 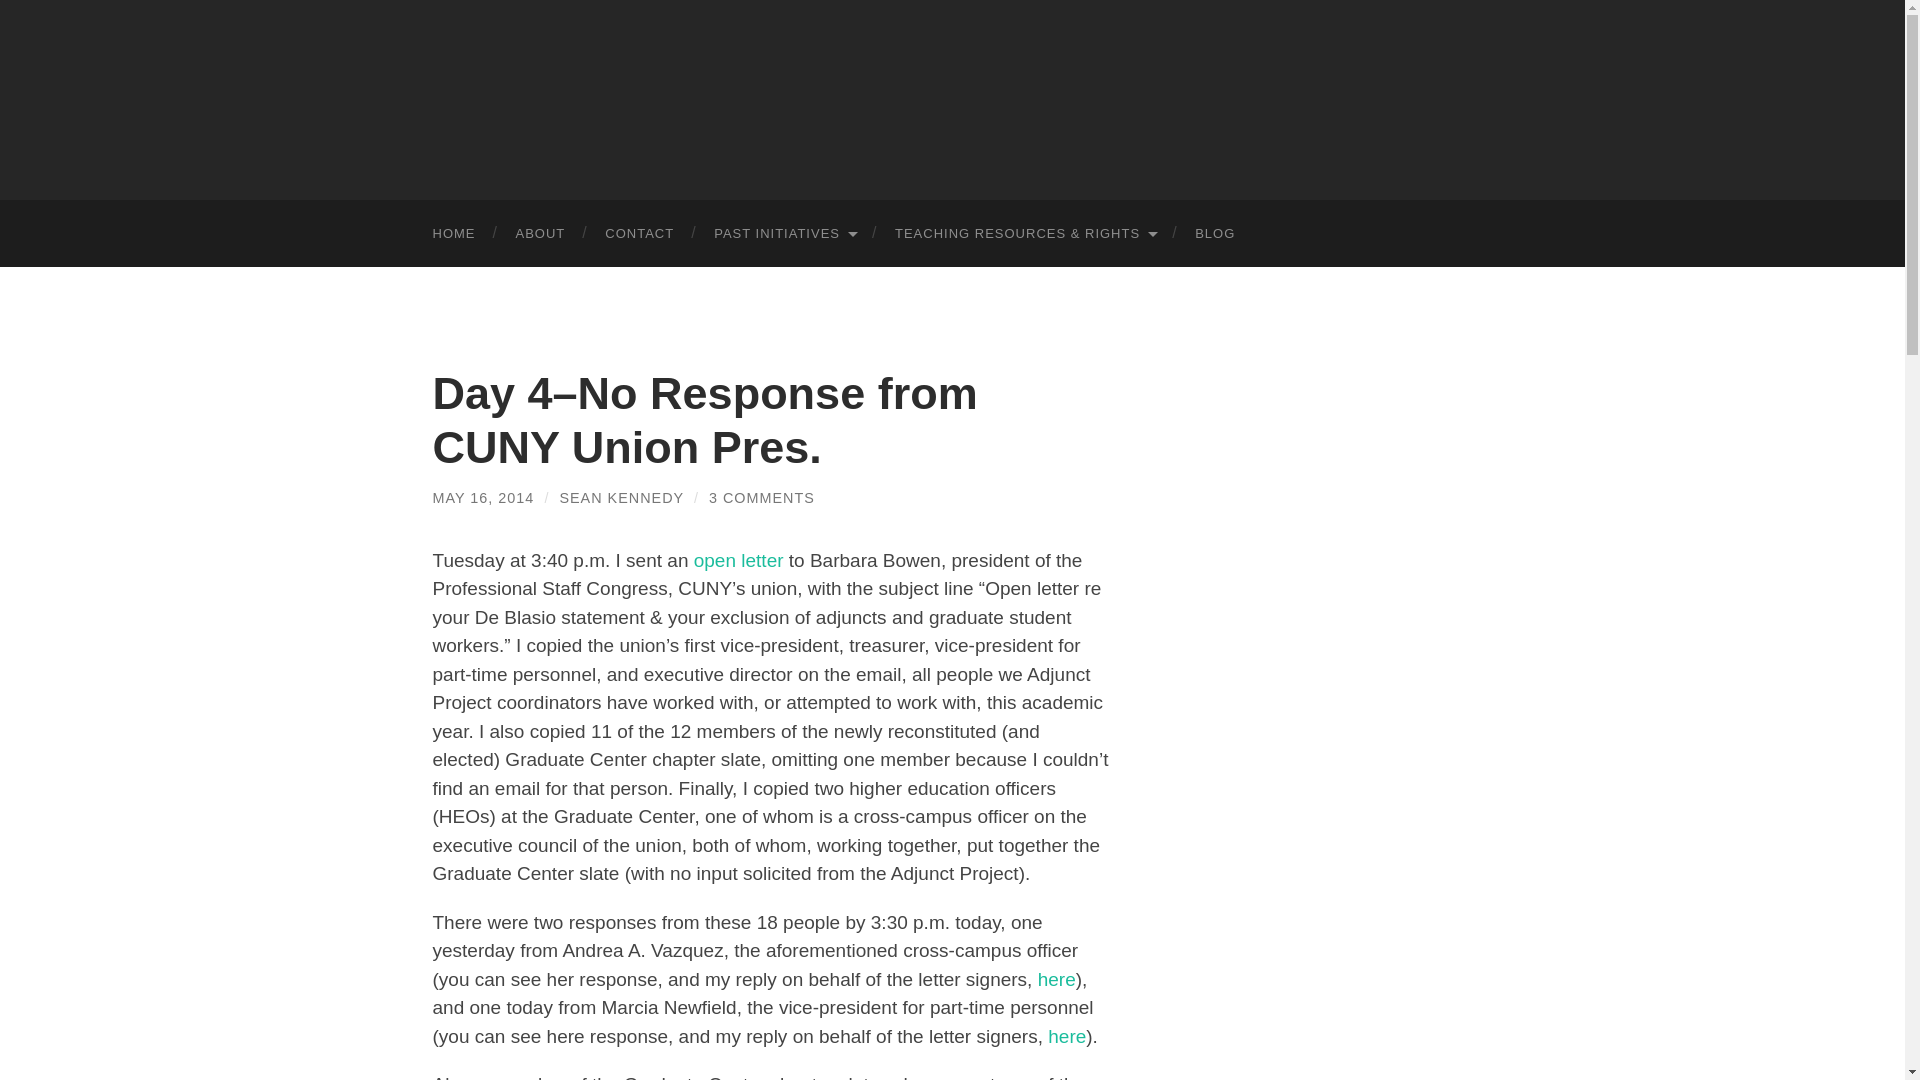 I want to click on HOME, so click(x=454, y=232).